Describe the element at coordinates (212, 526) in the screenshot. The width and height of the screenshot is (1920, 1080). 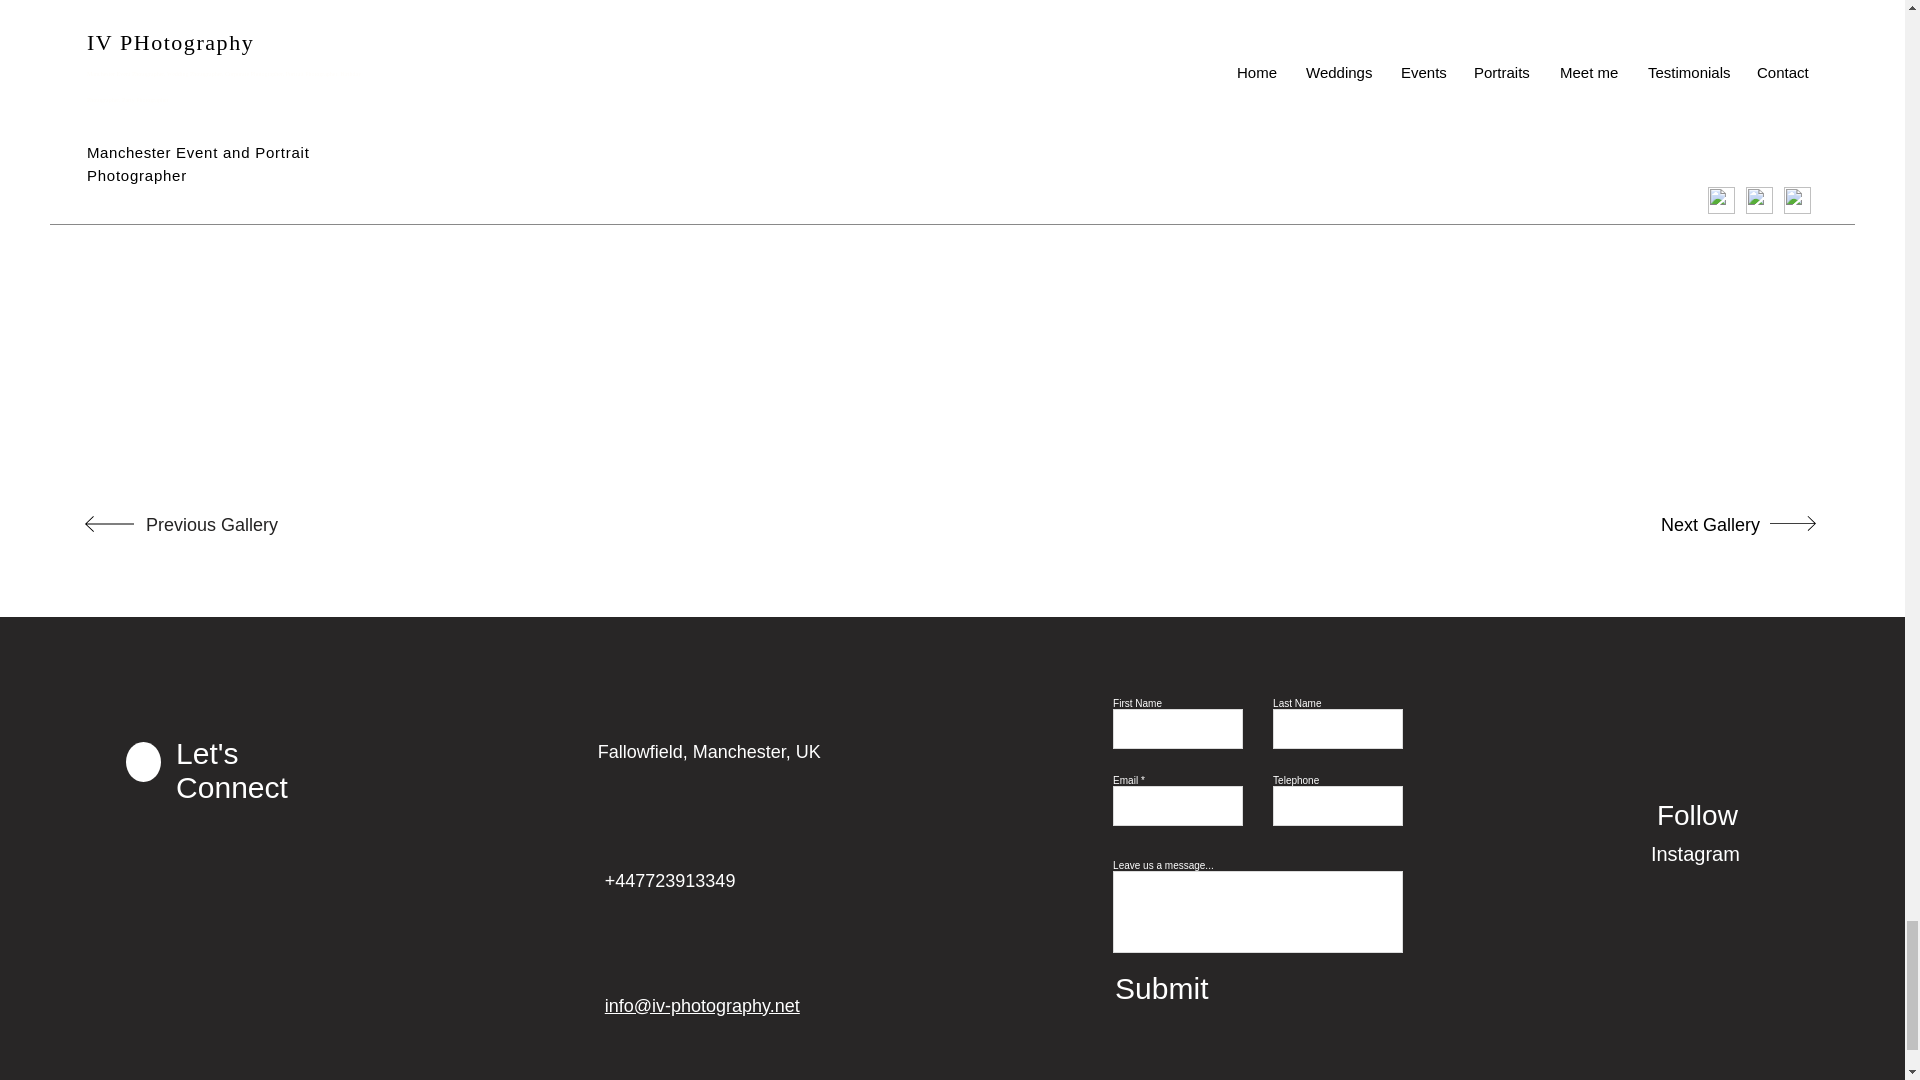
I see `Previous Gallery` at that location.